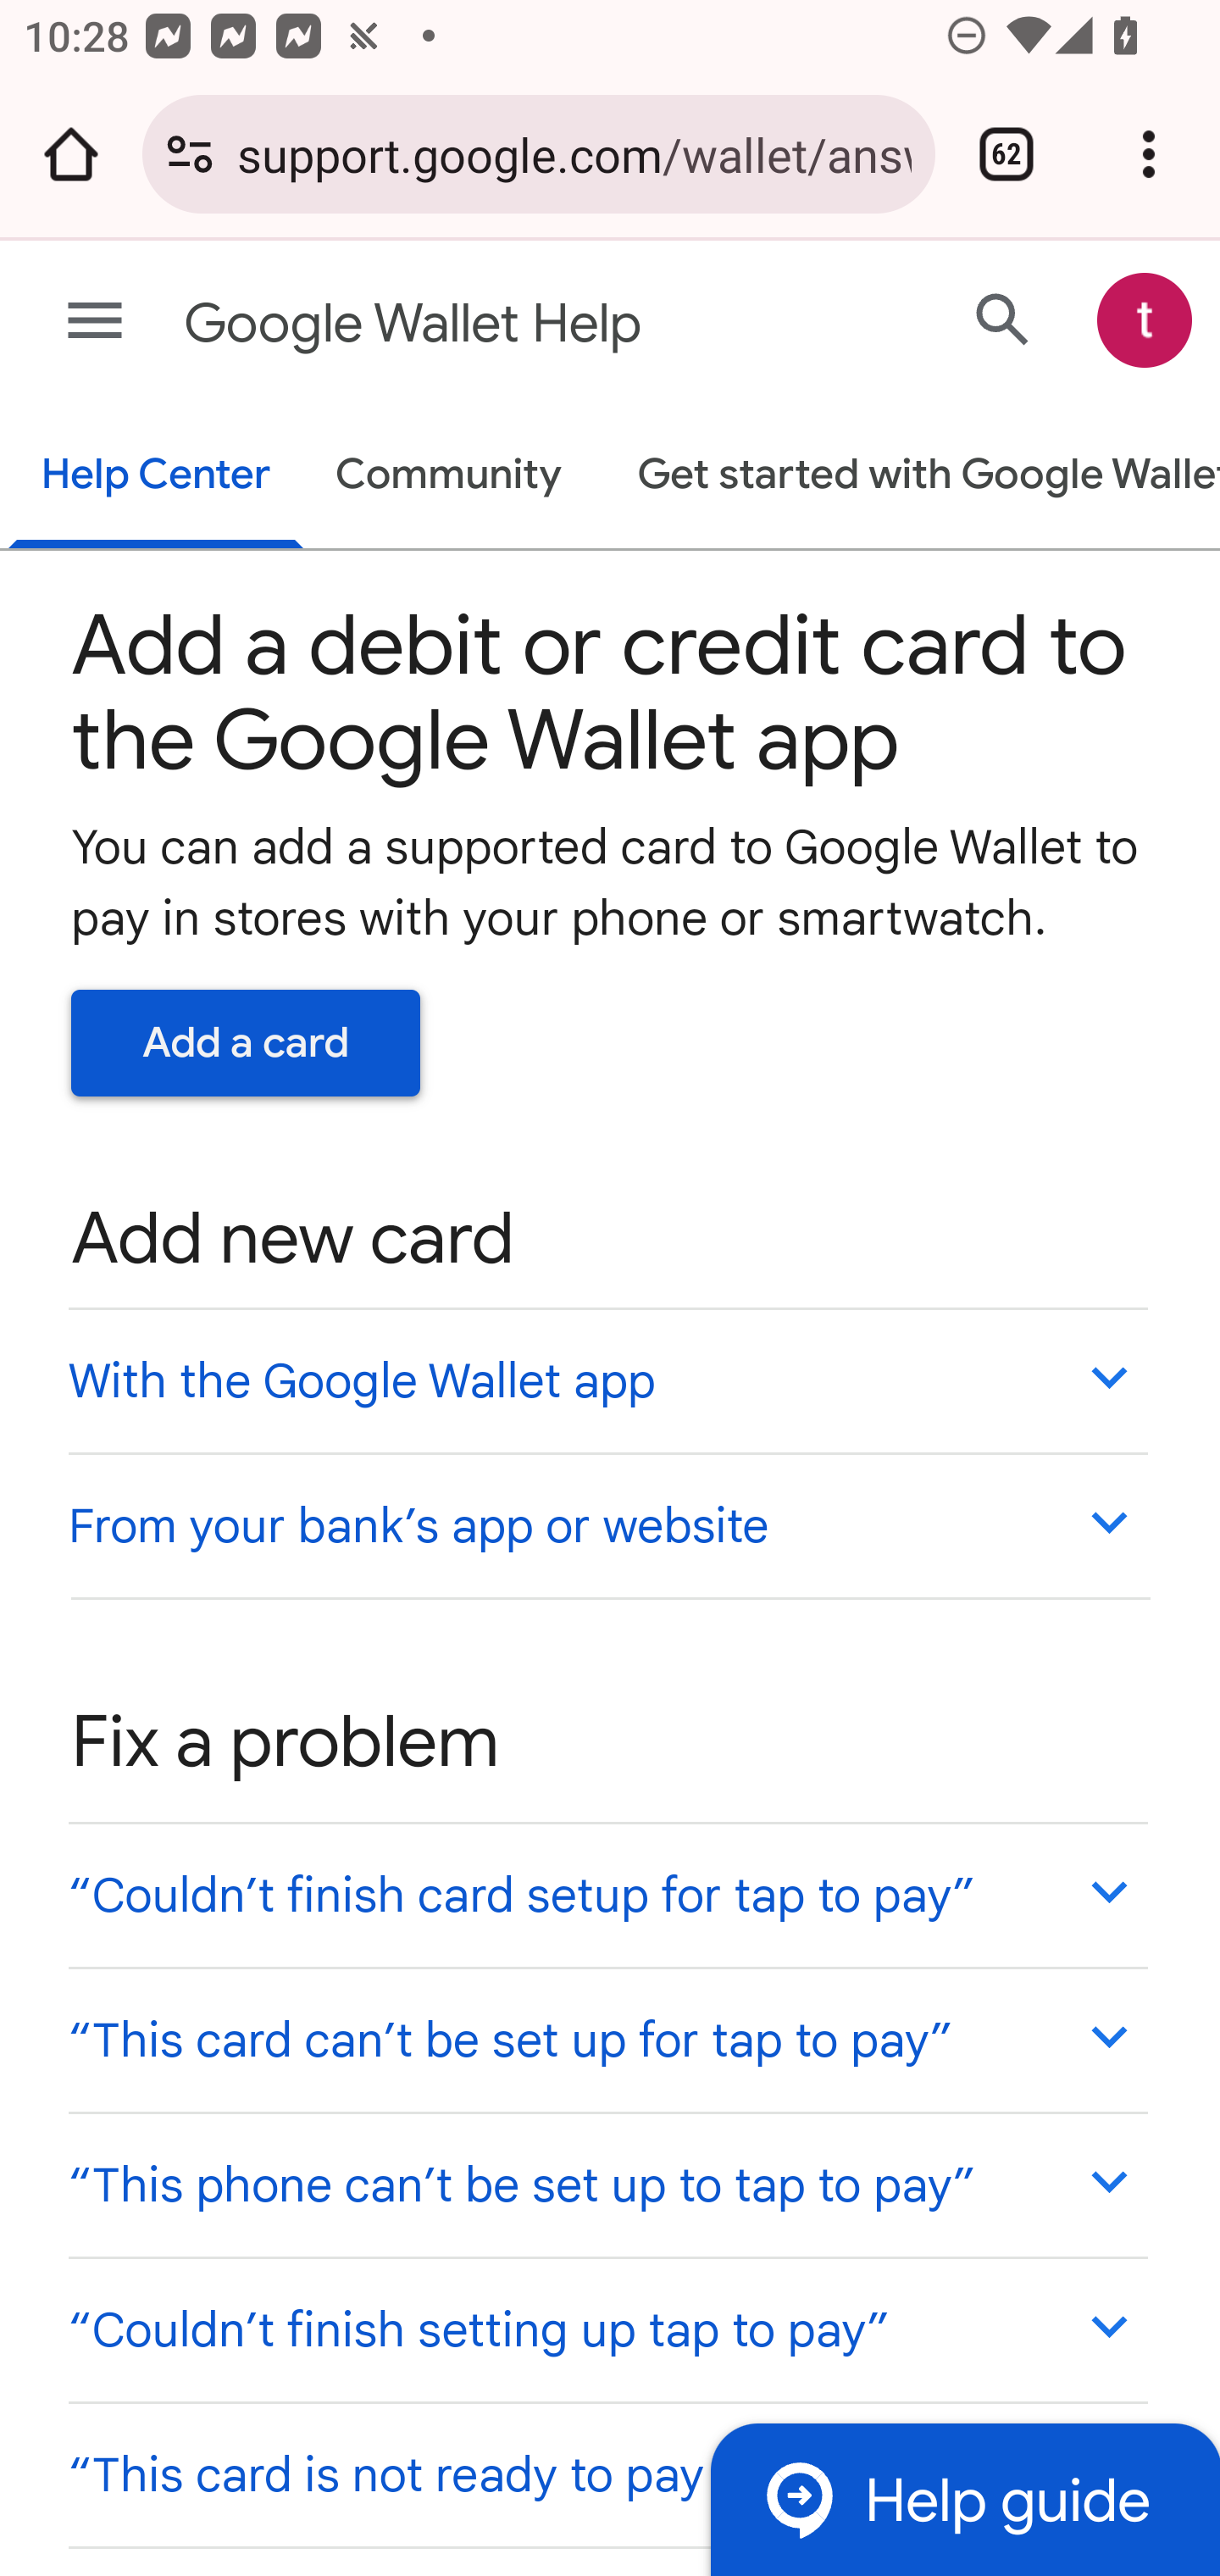 The height and width of the screenshot is (2576, 1220). What do you see at coordinates (607, 2039) in the screenshot?
I see `“This card can’t be set up for tap to pay”` at bounding box center [607, 2039].